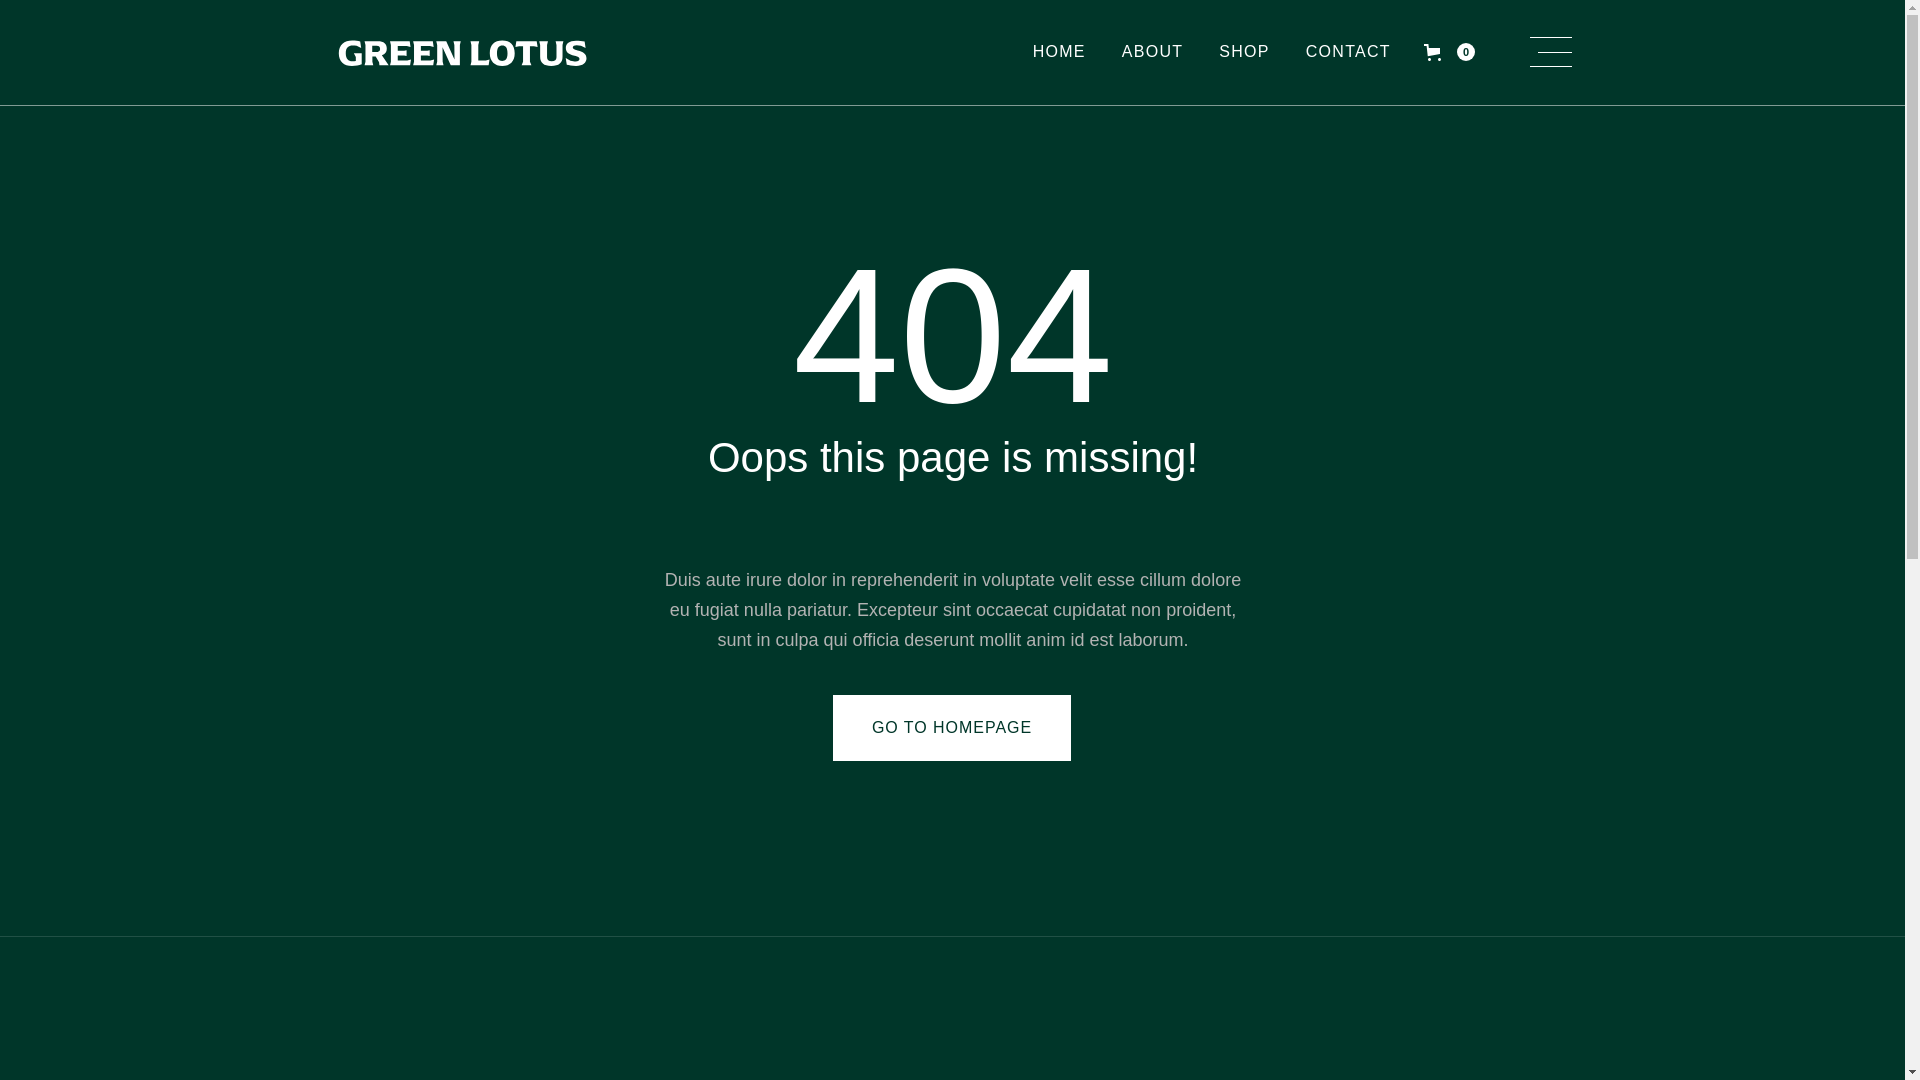 This screenshot has height=1080, width=1920. Describe the element at coordinates (1348, 52) in the screenshot. I see `CONTACT` at that location.